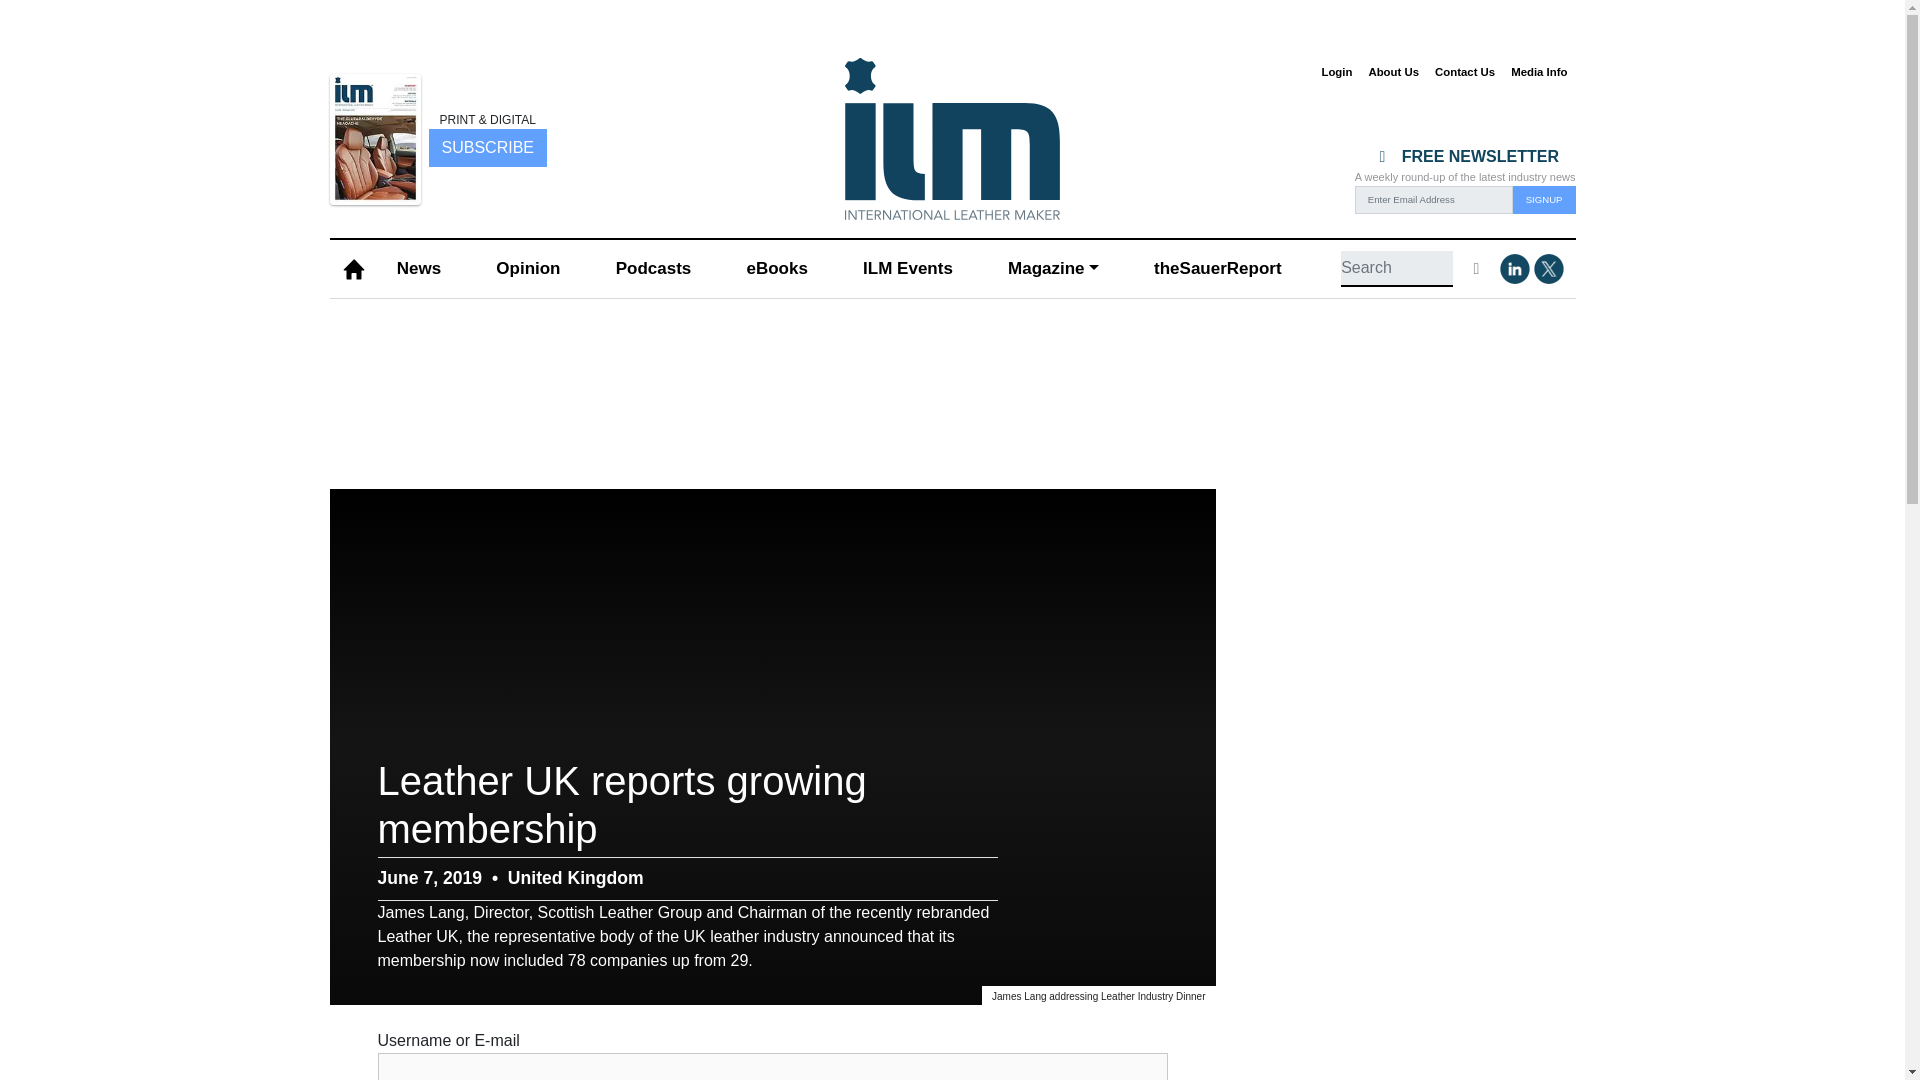  I want to click on Contact Us, so click(1464, 72).